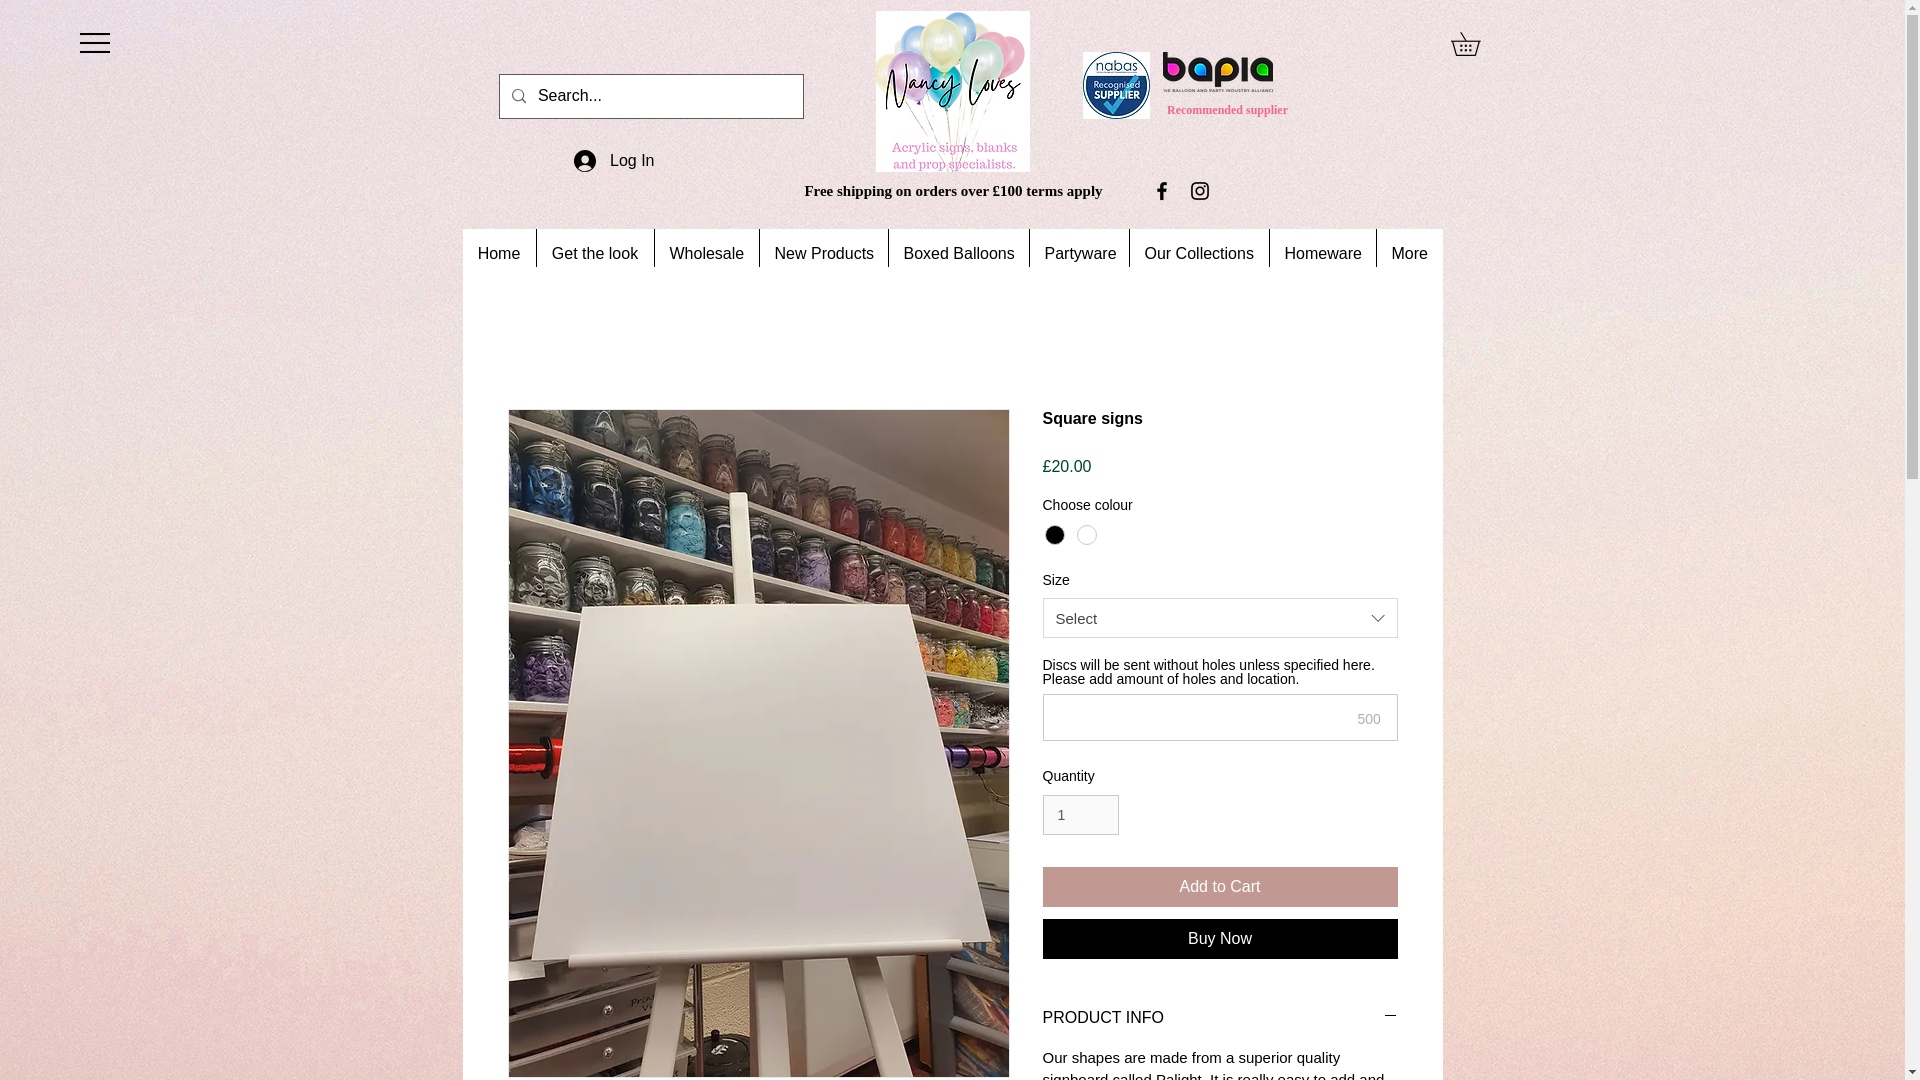 The image size is (1920, 1080). What do you see at coordinates (1080, 814) in the screenshot?
I see `1` at bounding box center [1080, 814].